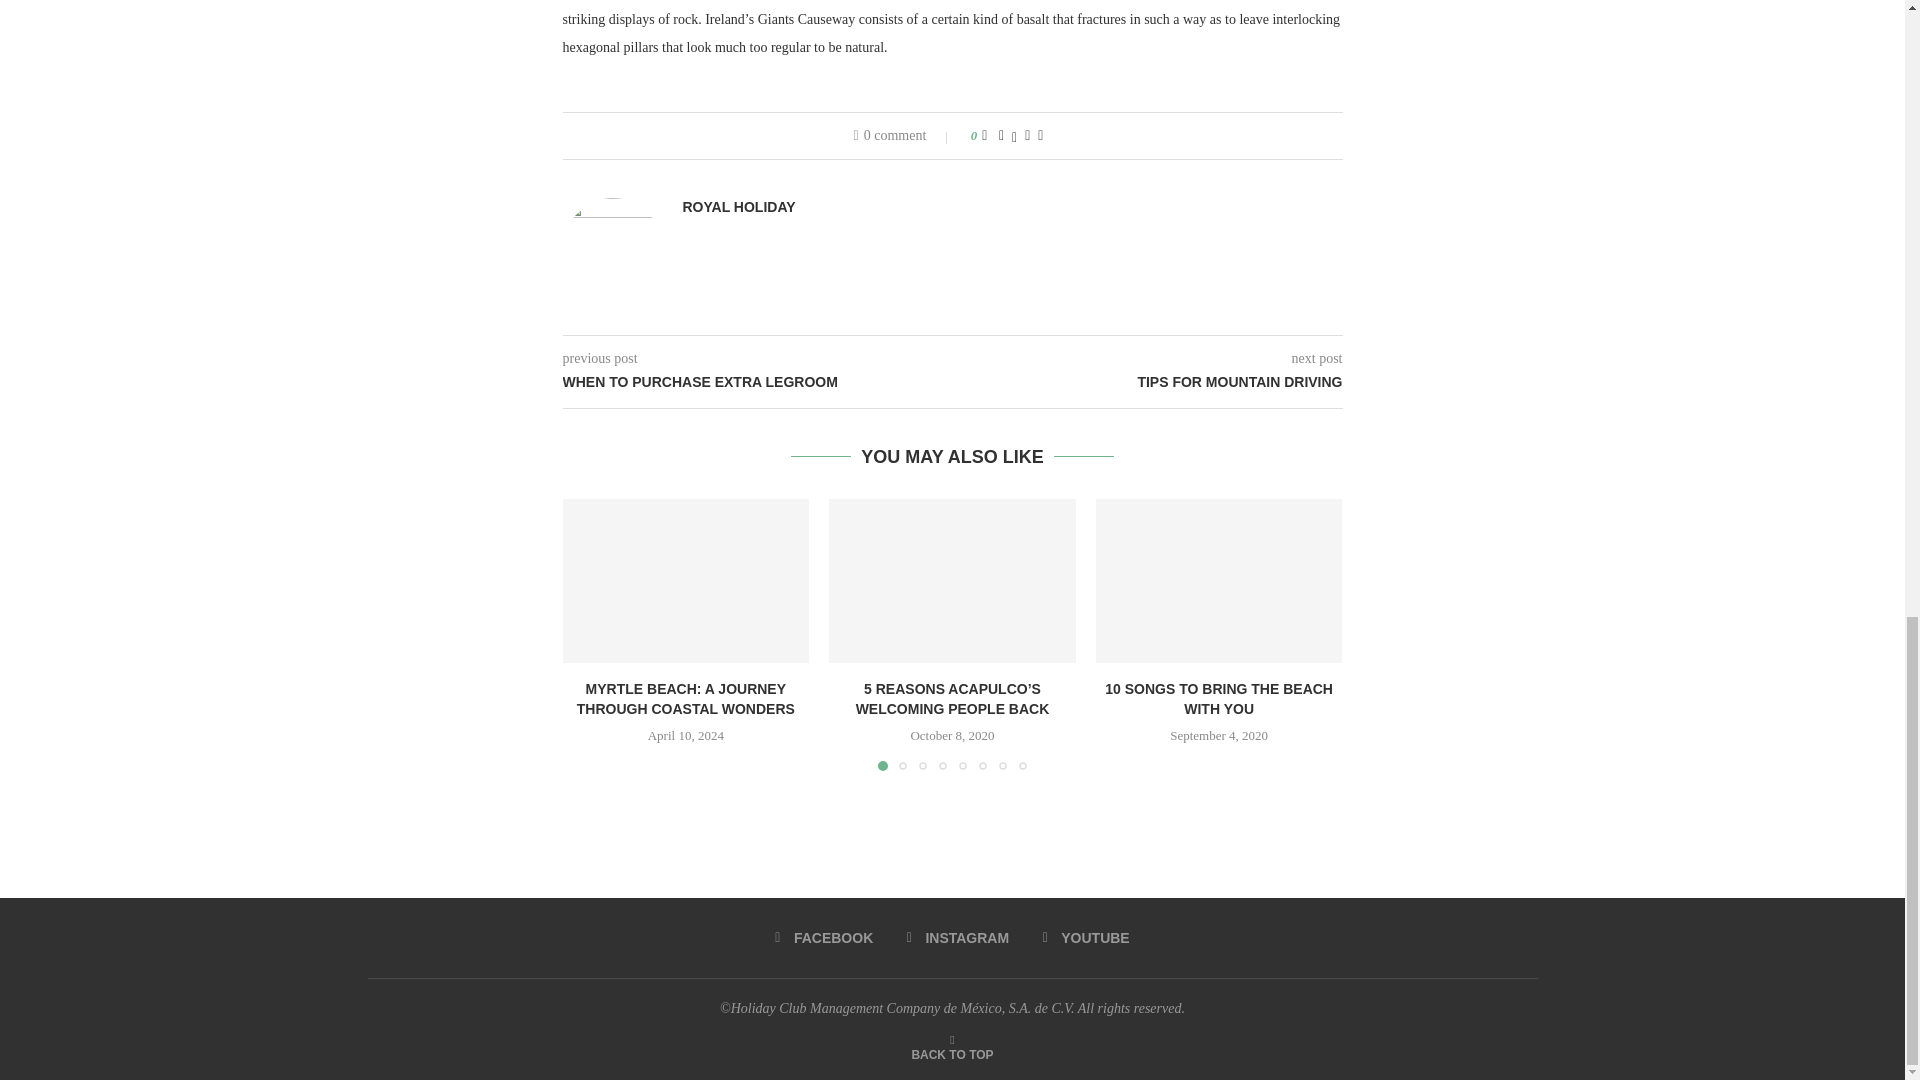 This screenshot has width=1920, height=1080. What do you see at coordinates (757, 382) in the screenshot?
I see `WHEN TO PURCHASE EXTRA LEGROOM` at bounding box center [757, 382].